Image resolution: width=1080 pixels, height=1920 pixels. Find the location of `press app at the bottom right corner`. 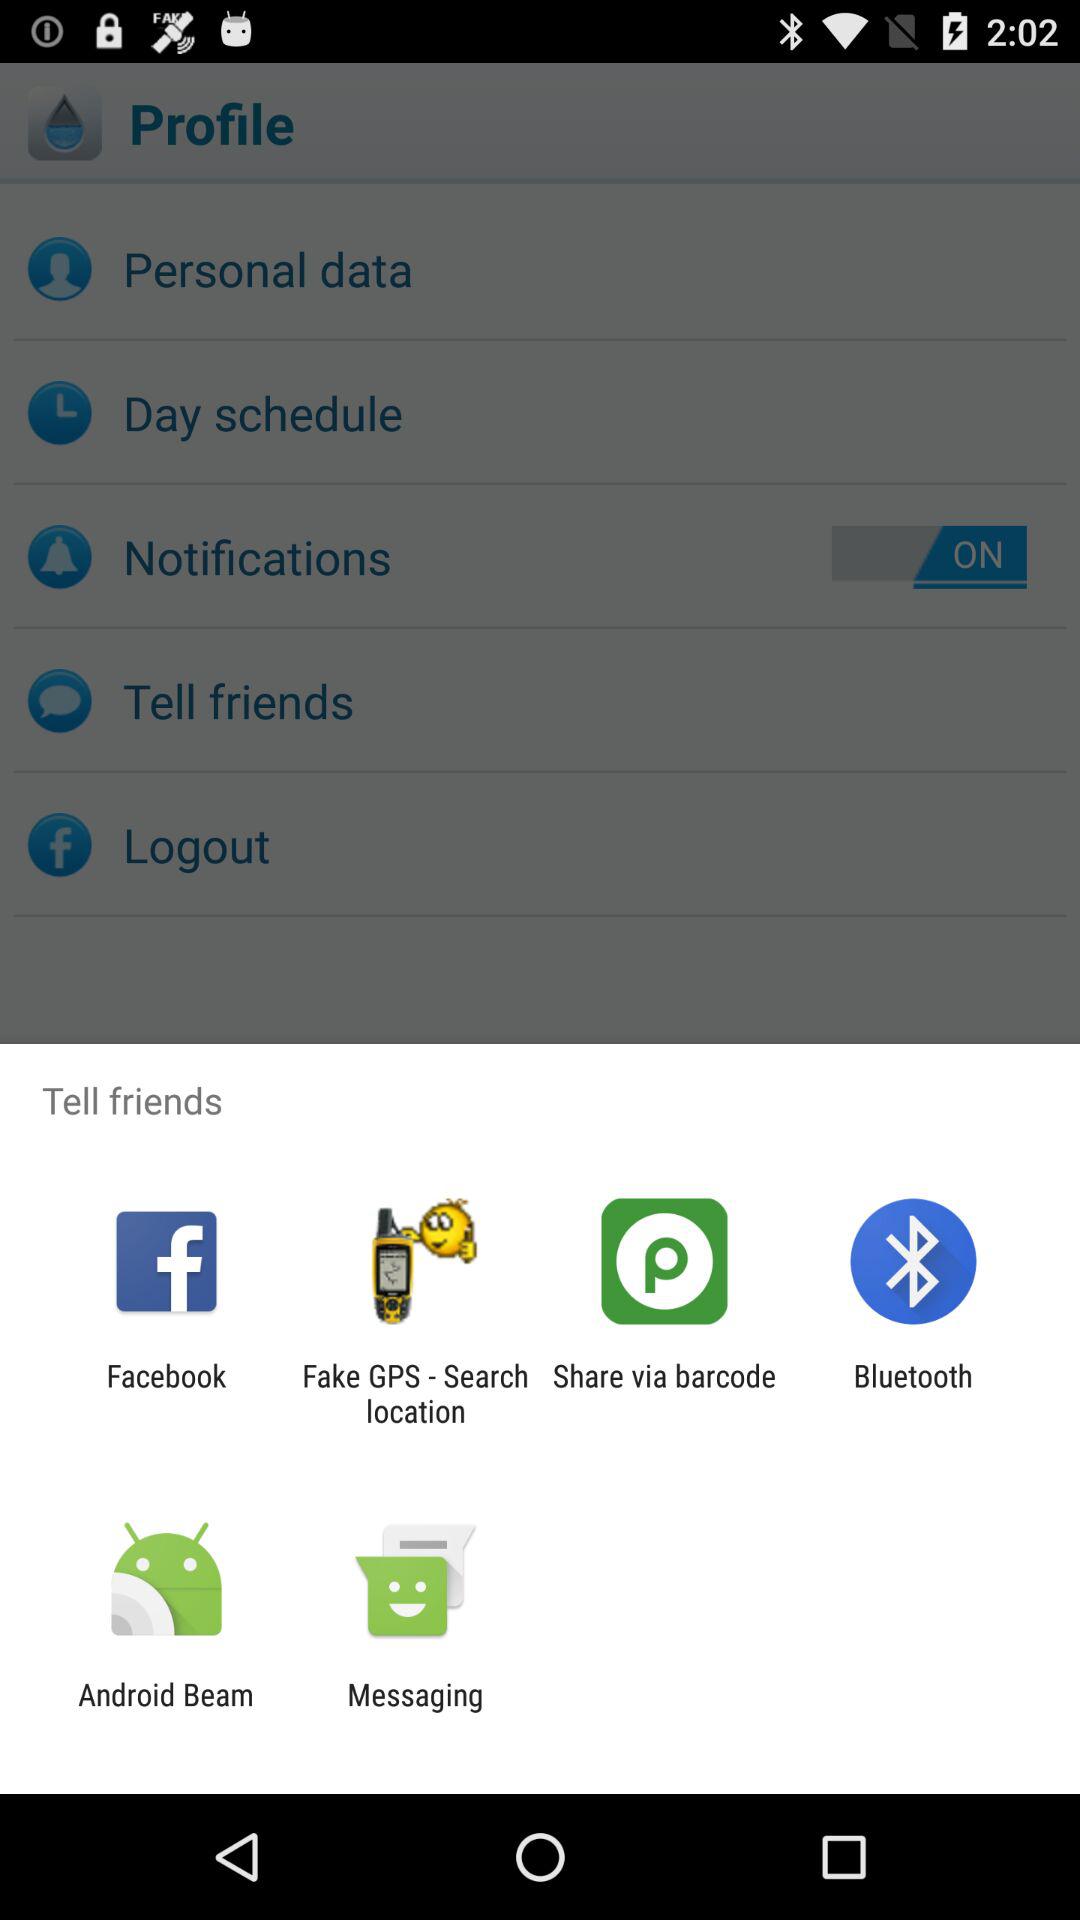

press app at the bottom right corner is located at coordinates (912, 1393).